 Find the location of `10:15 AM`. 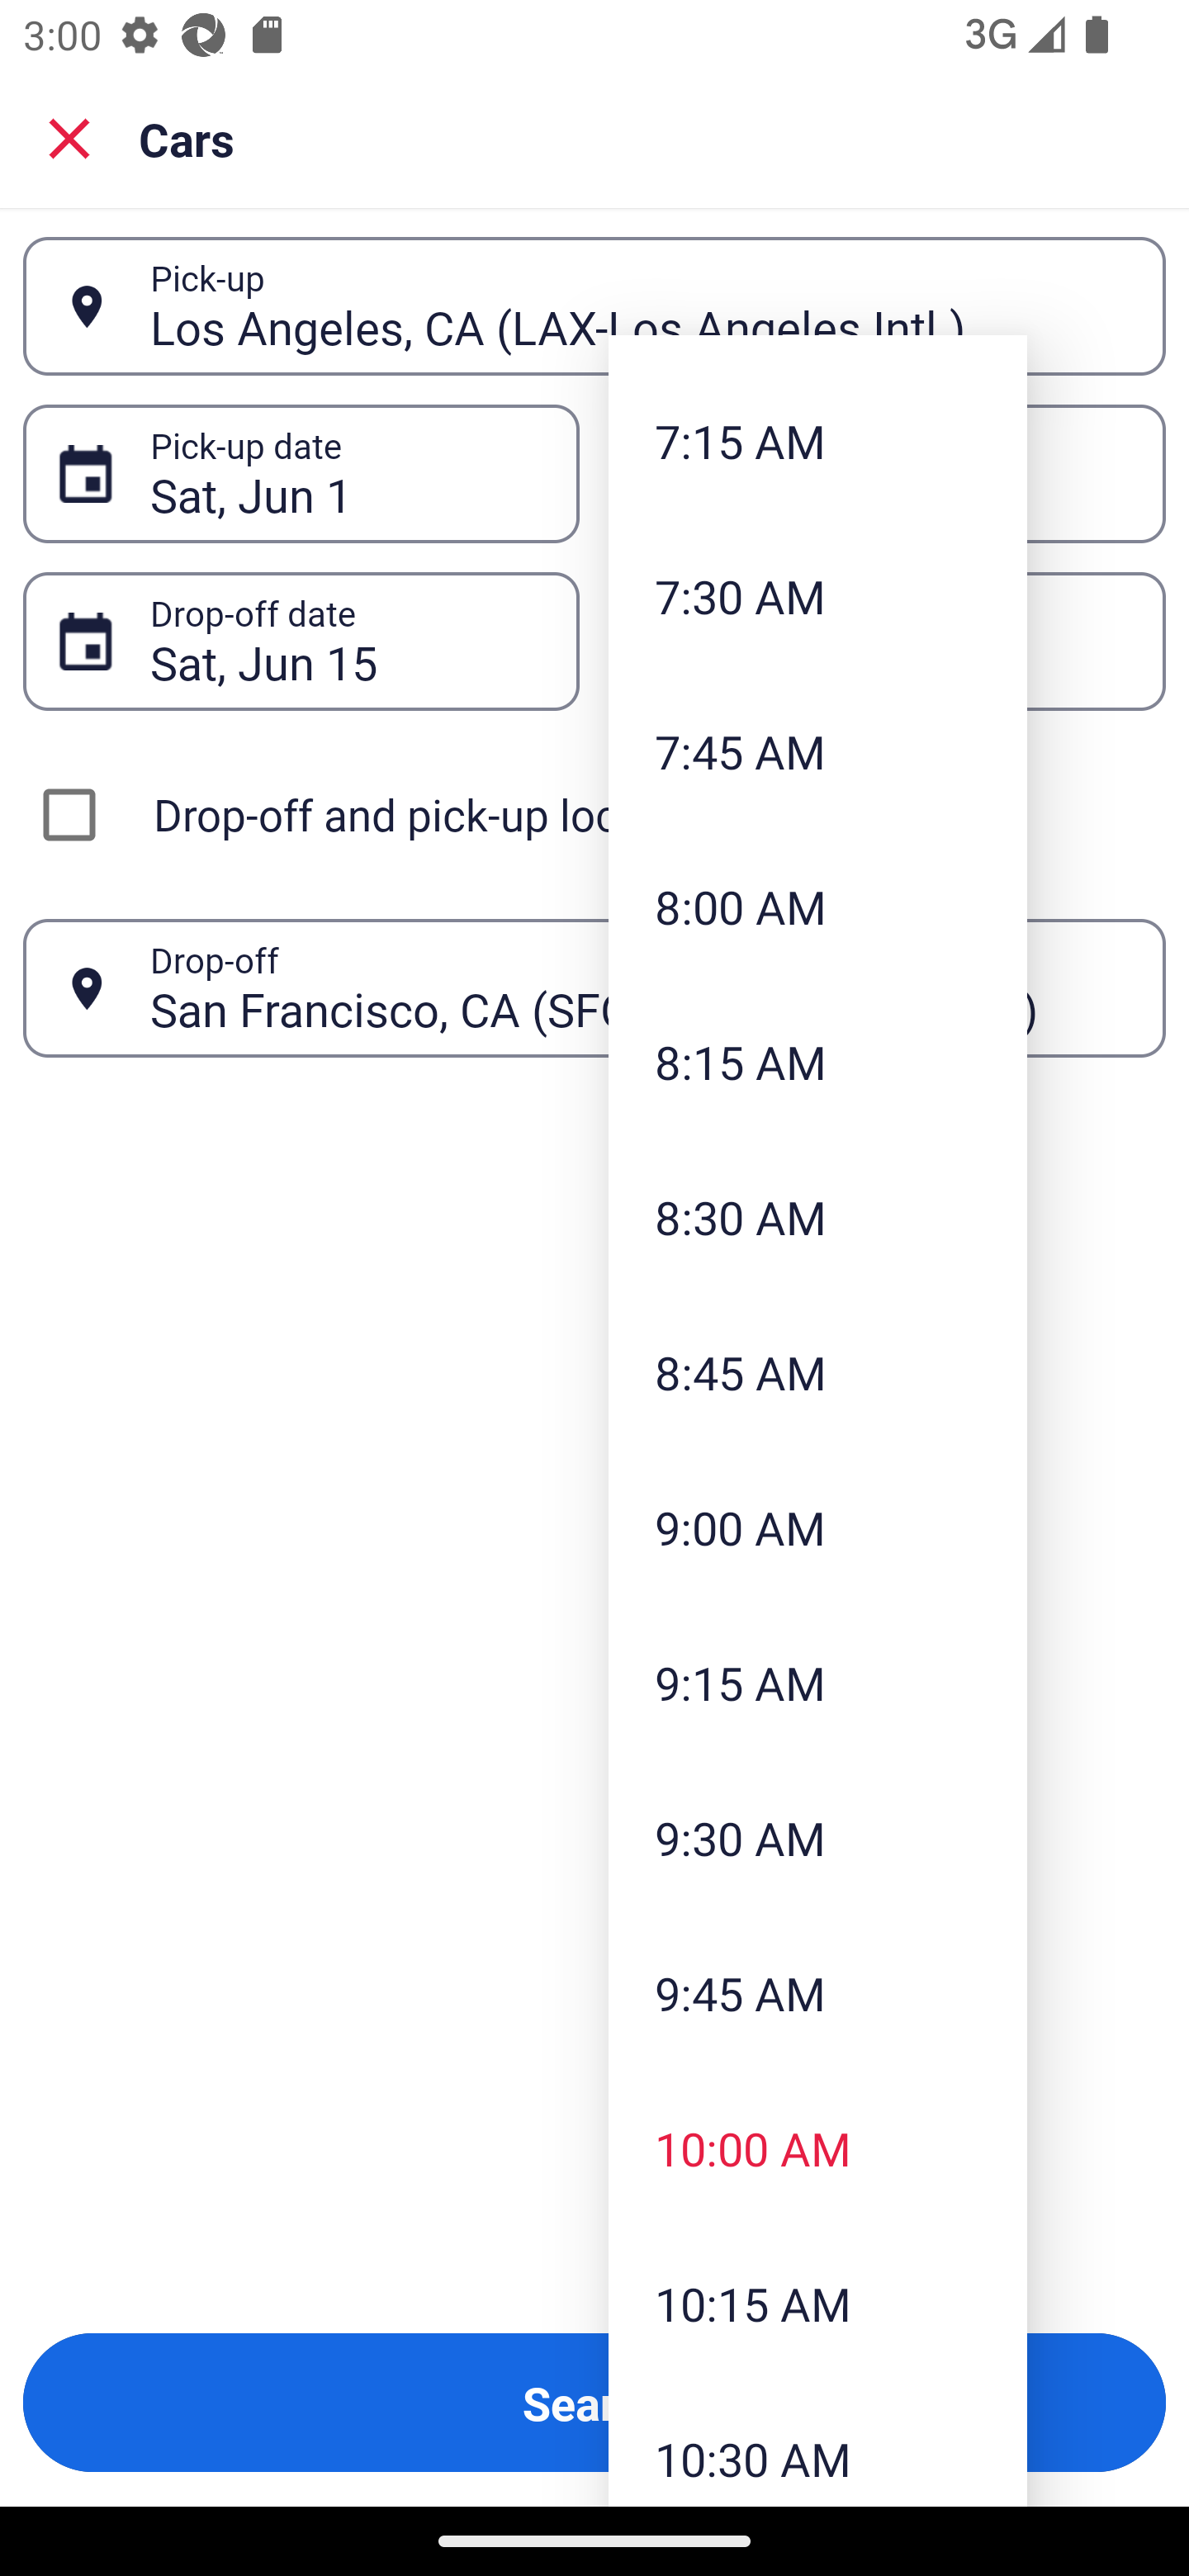

10:15 AM is located at coordinates (817, 2302).